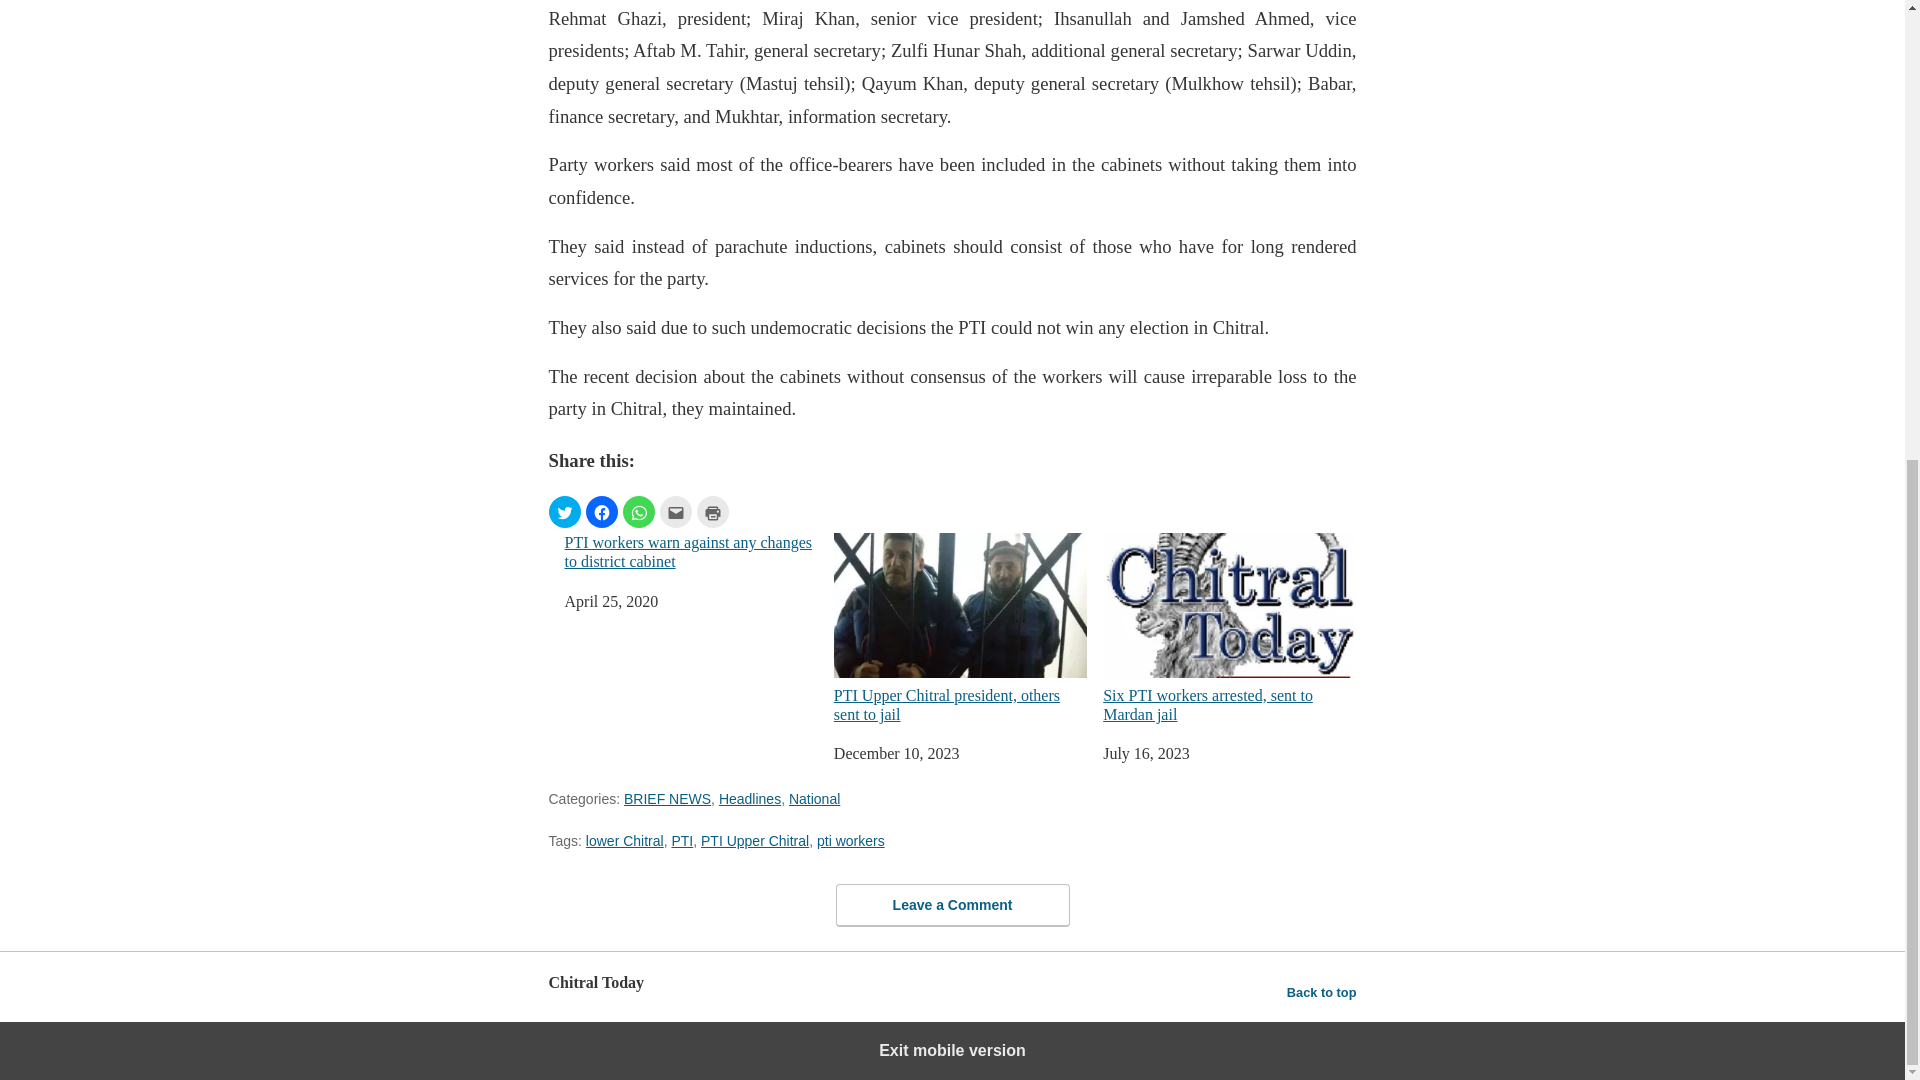  What do you see at coordinates (754, 840) in the screenshot?
I see `PTI Upper Chitral` at bounding box center [754, 840].